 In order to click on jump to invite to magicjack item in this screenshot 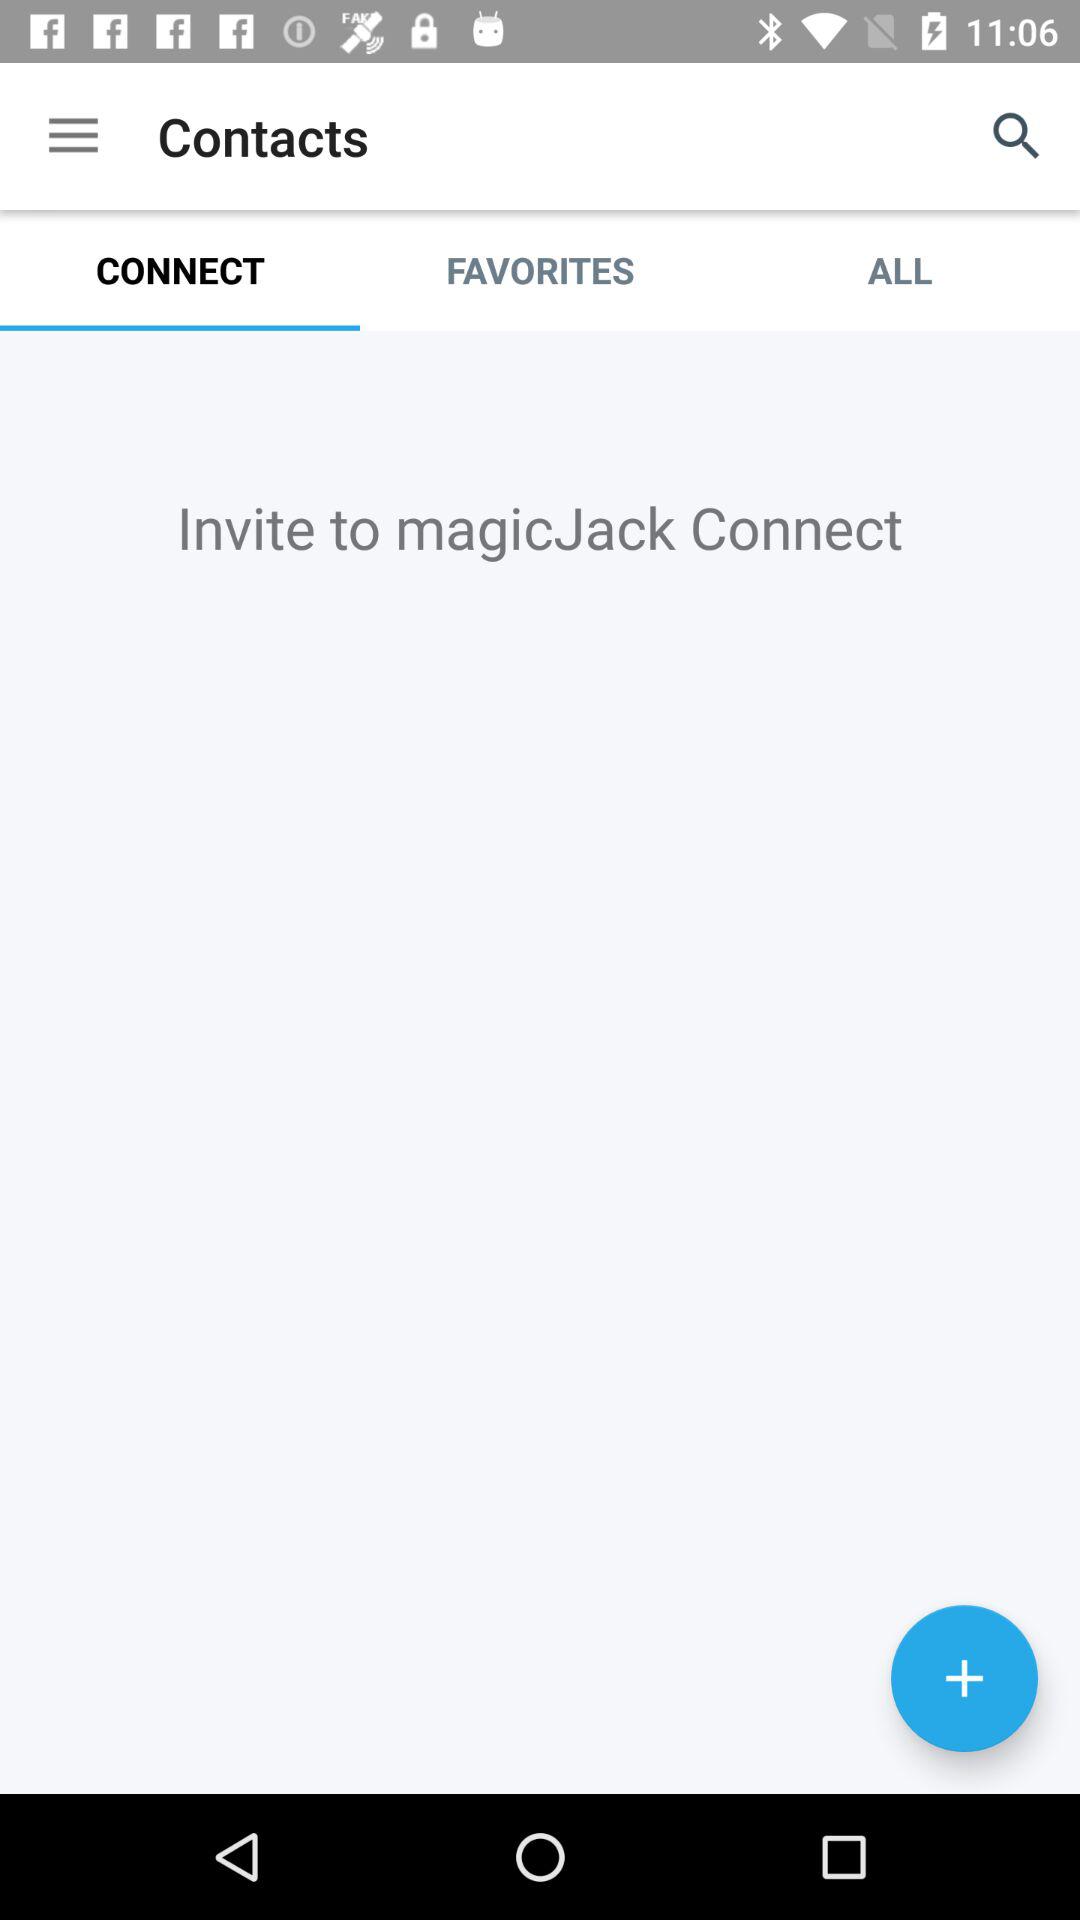, I will do `click(540, 526)`.